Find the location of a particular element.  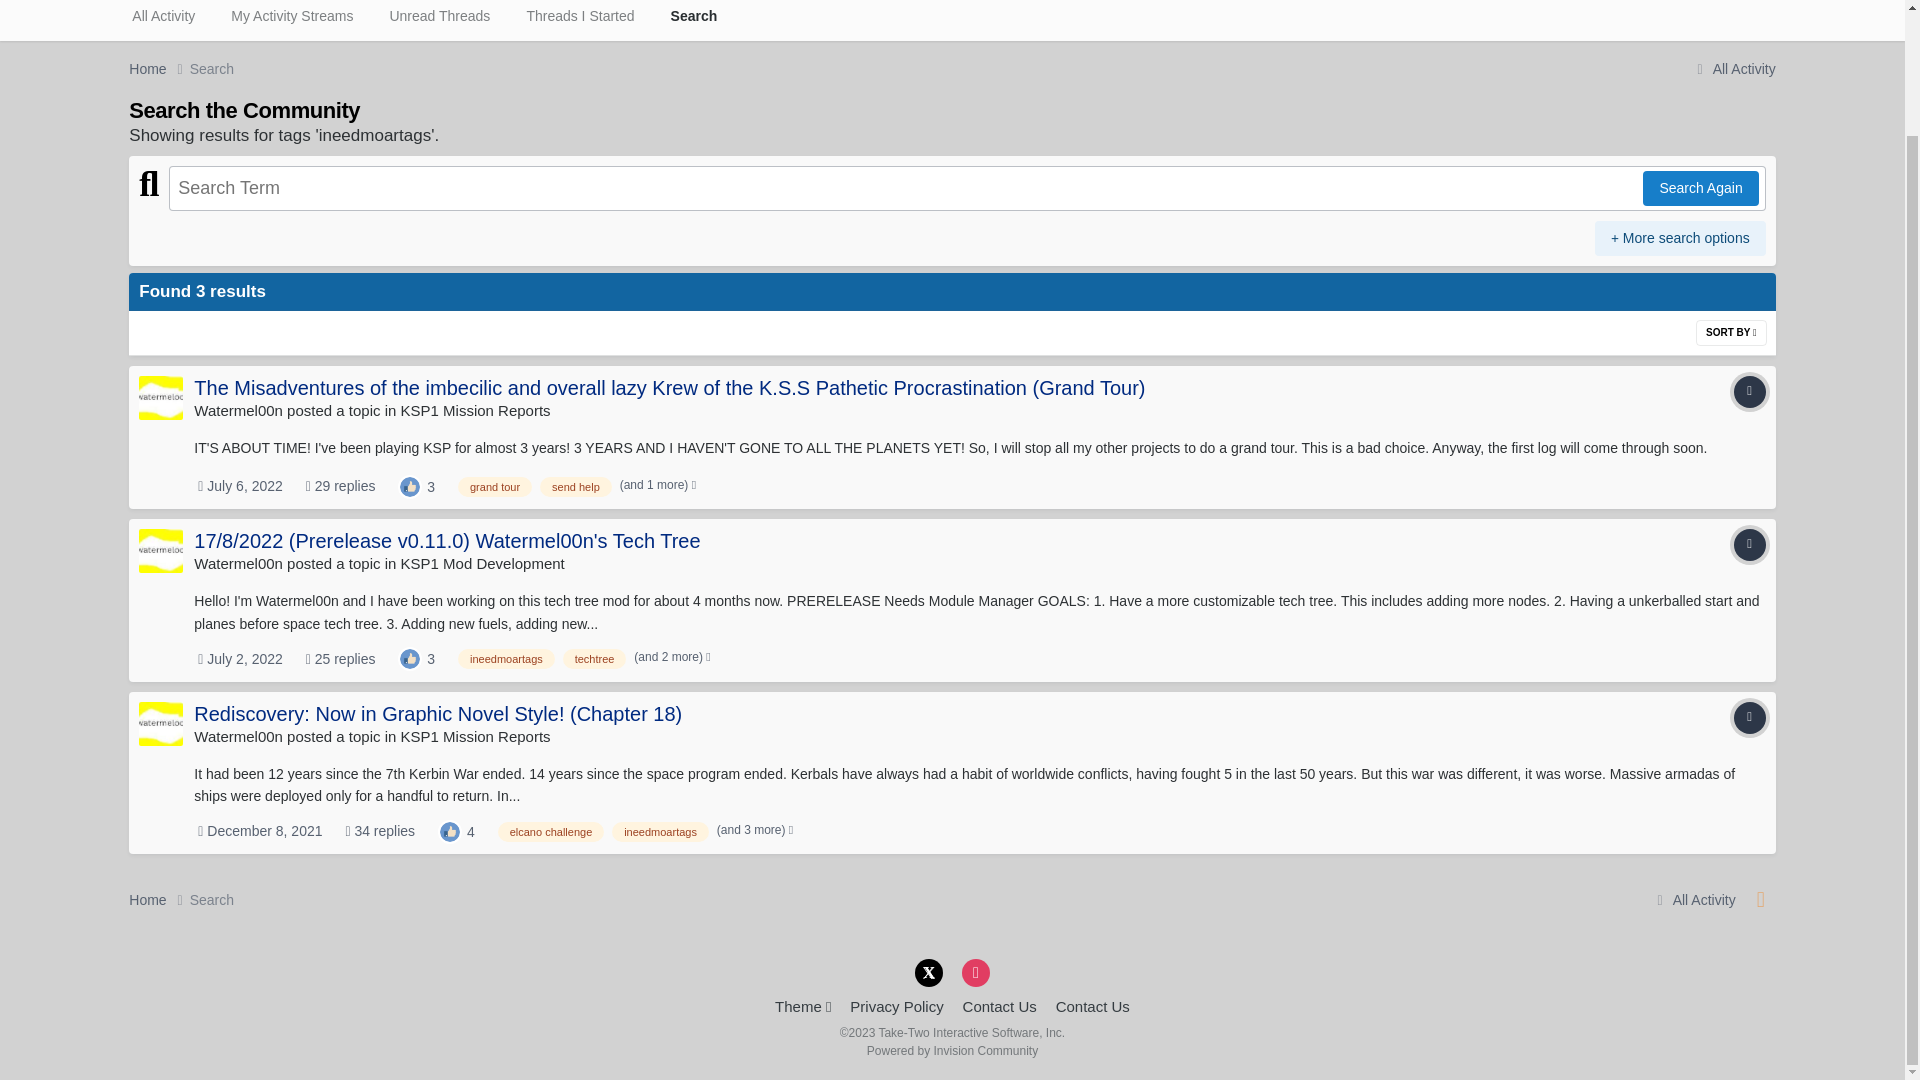

Home is located at coordinates (158, 69).